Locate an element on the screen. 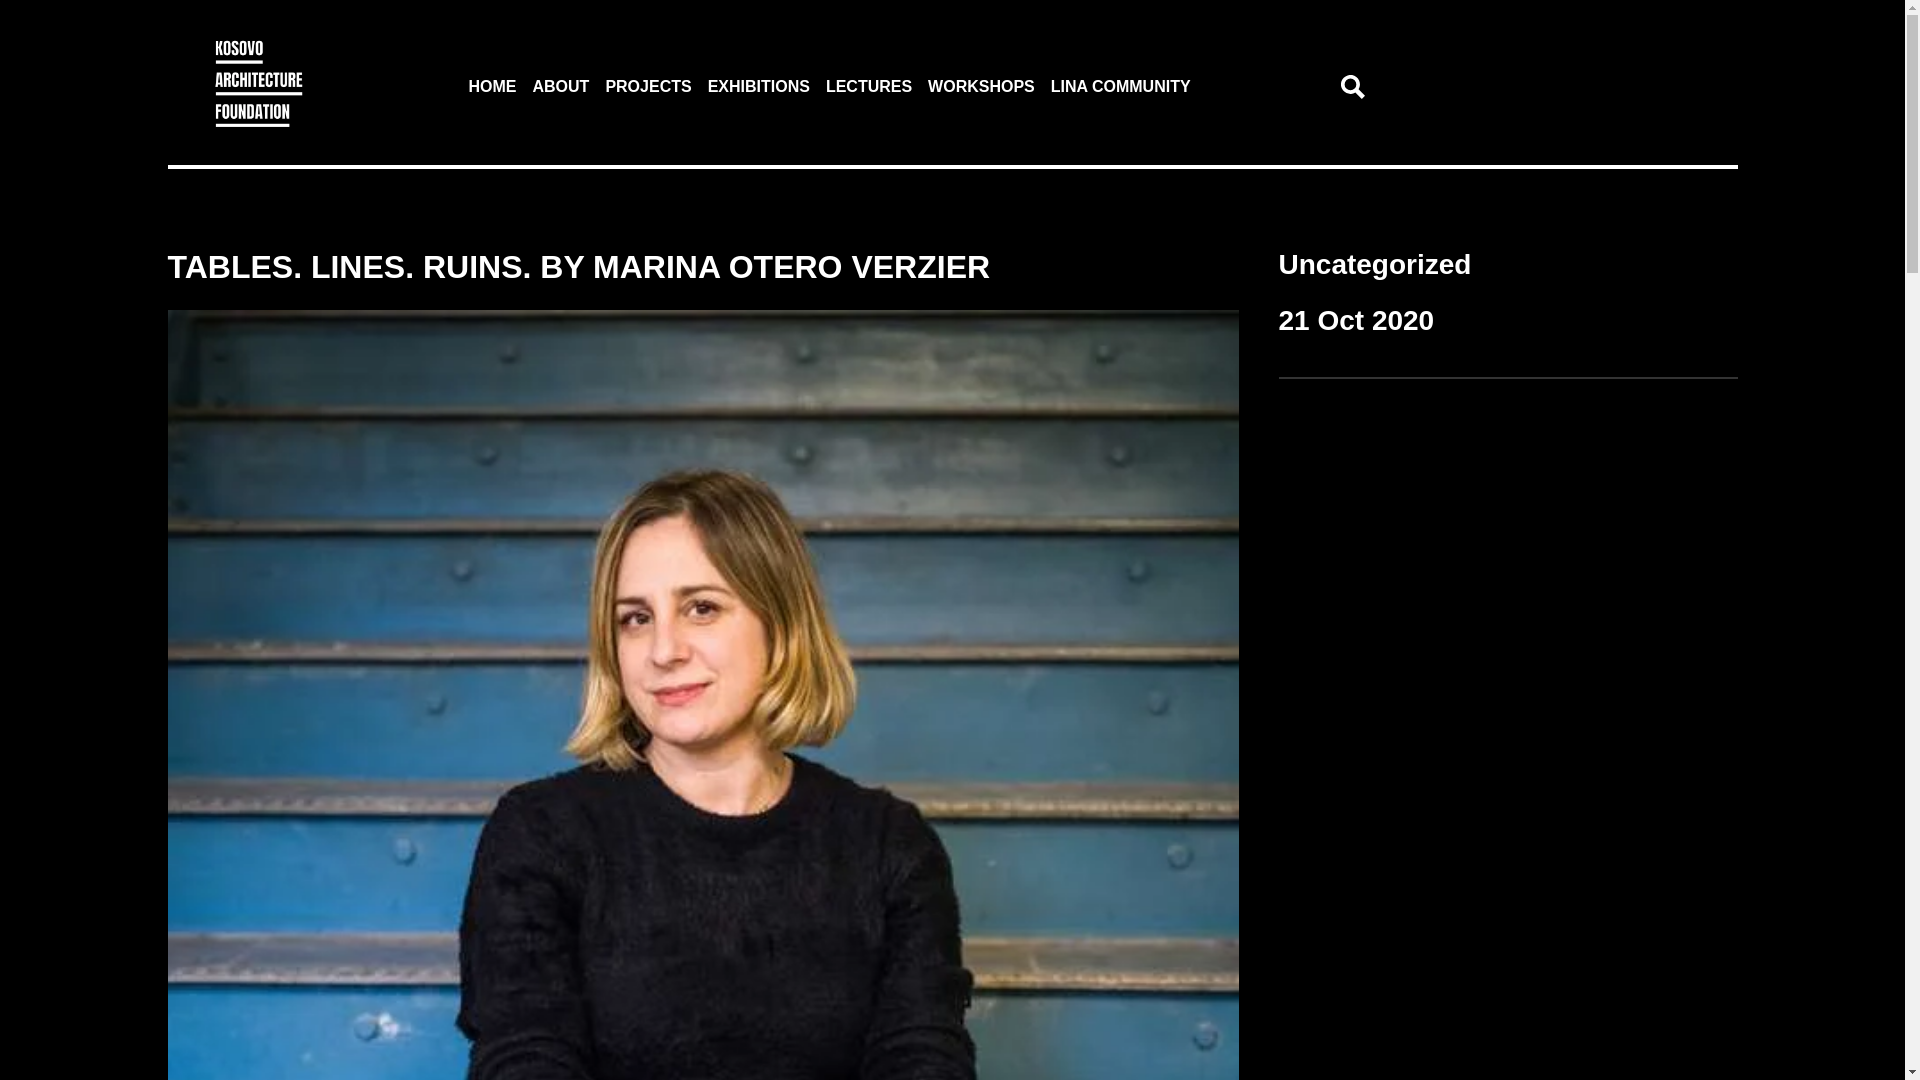 The width and height of the screenshot is (1920, 1080). EXHIBITIONS is located at coordinates (759, 86).